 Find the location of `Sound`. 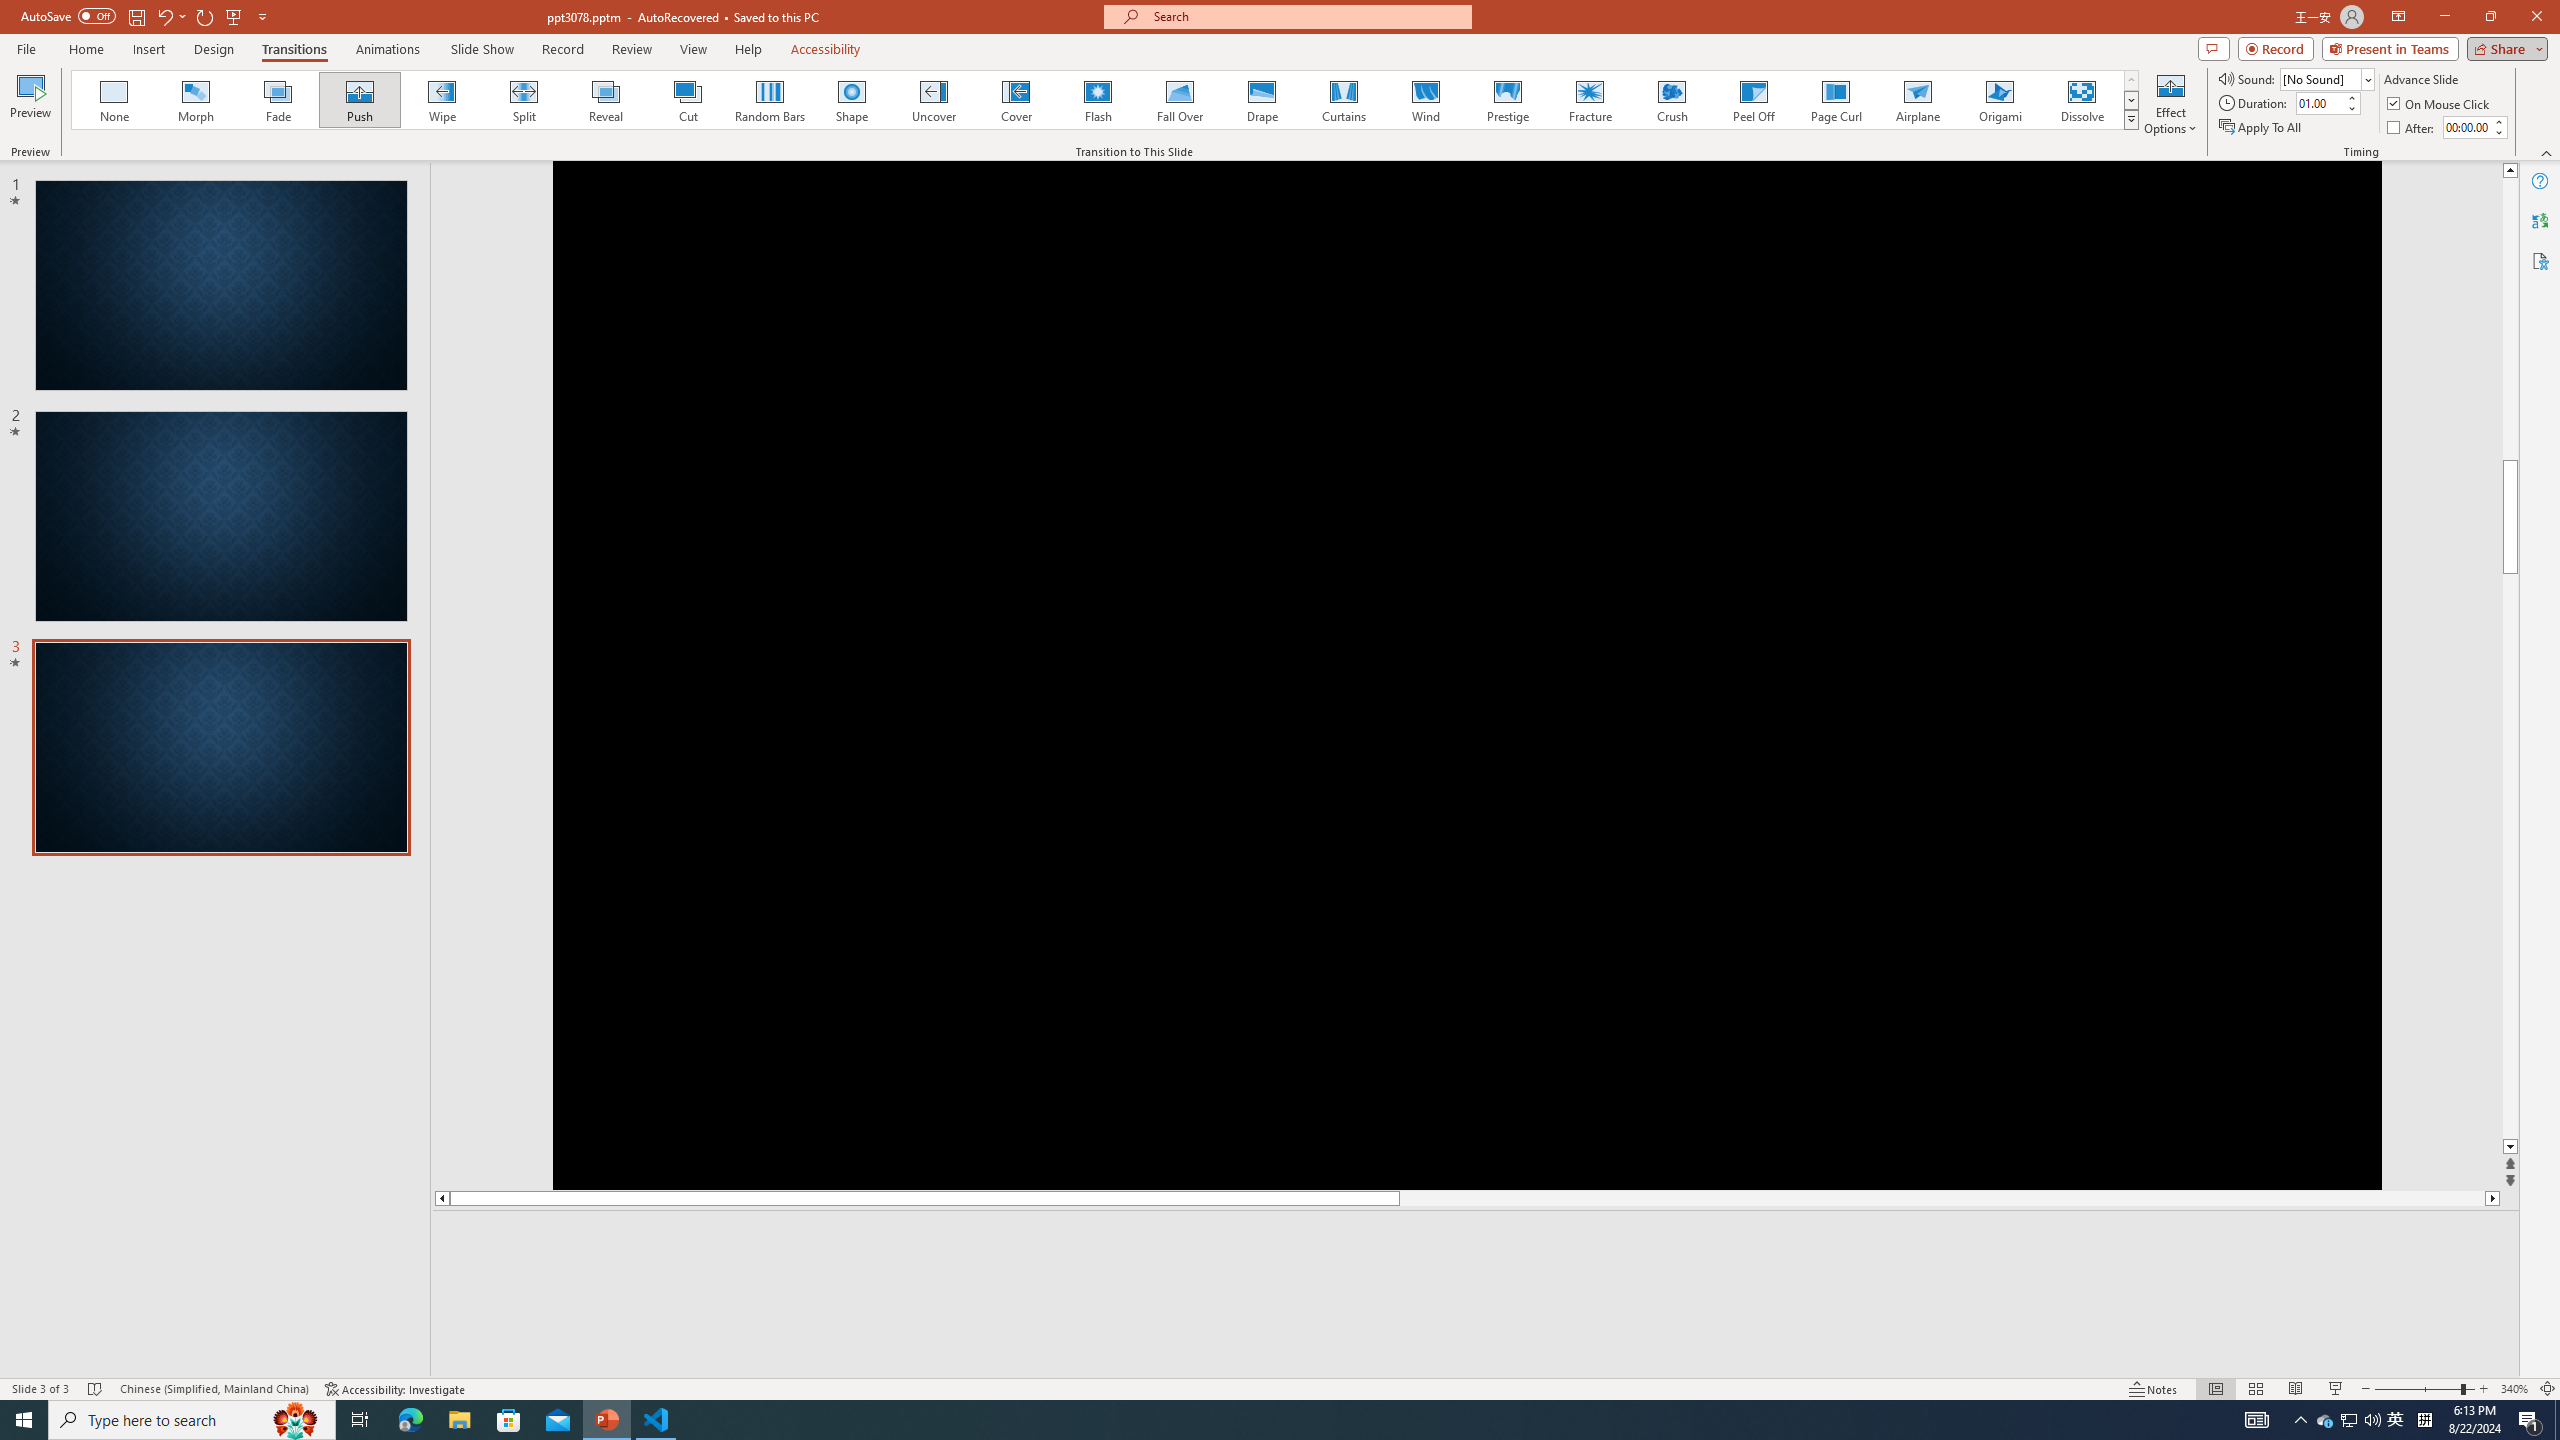

Sound is located at coordinates (2328, 78).